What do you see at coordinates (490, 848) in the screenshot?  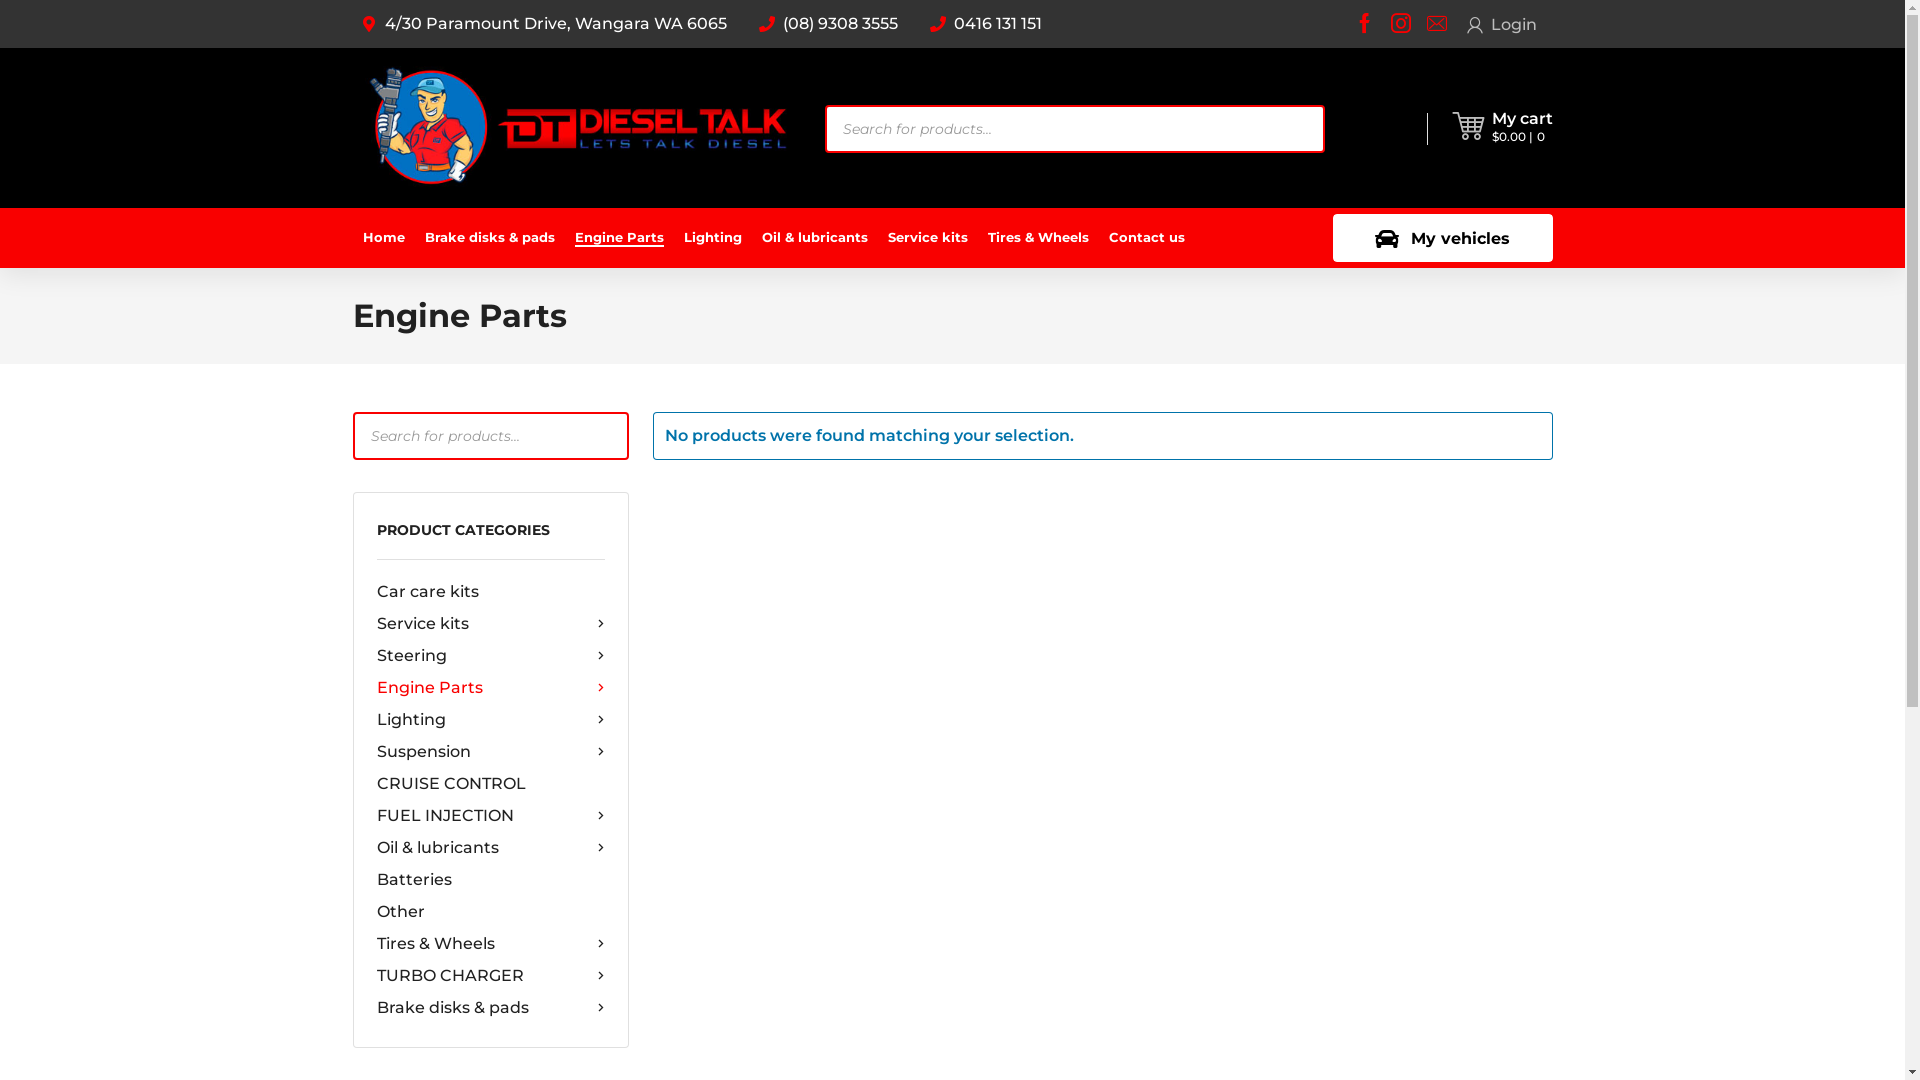 I see `Oil & lubricants` at bounding box center [490, 848].